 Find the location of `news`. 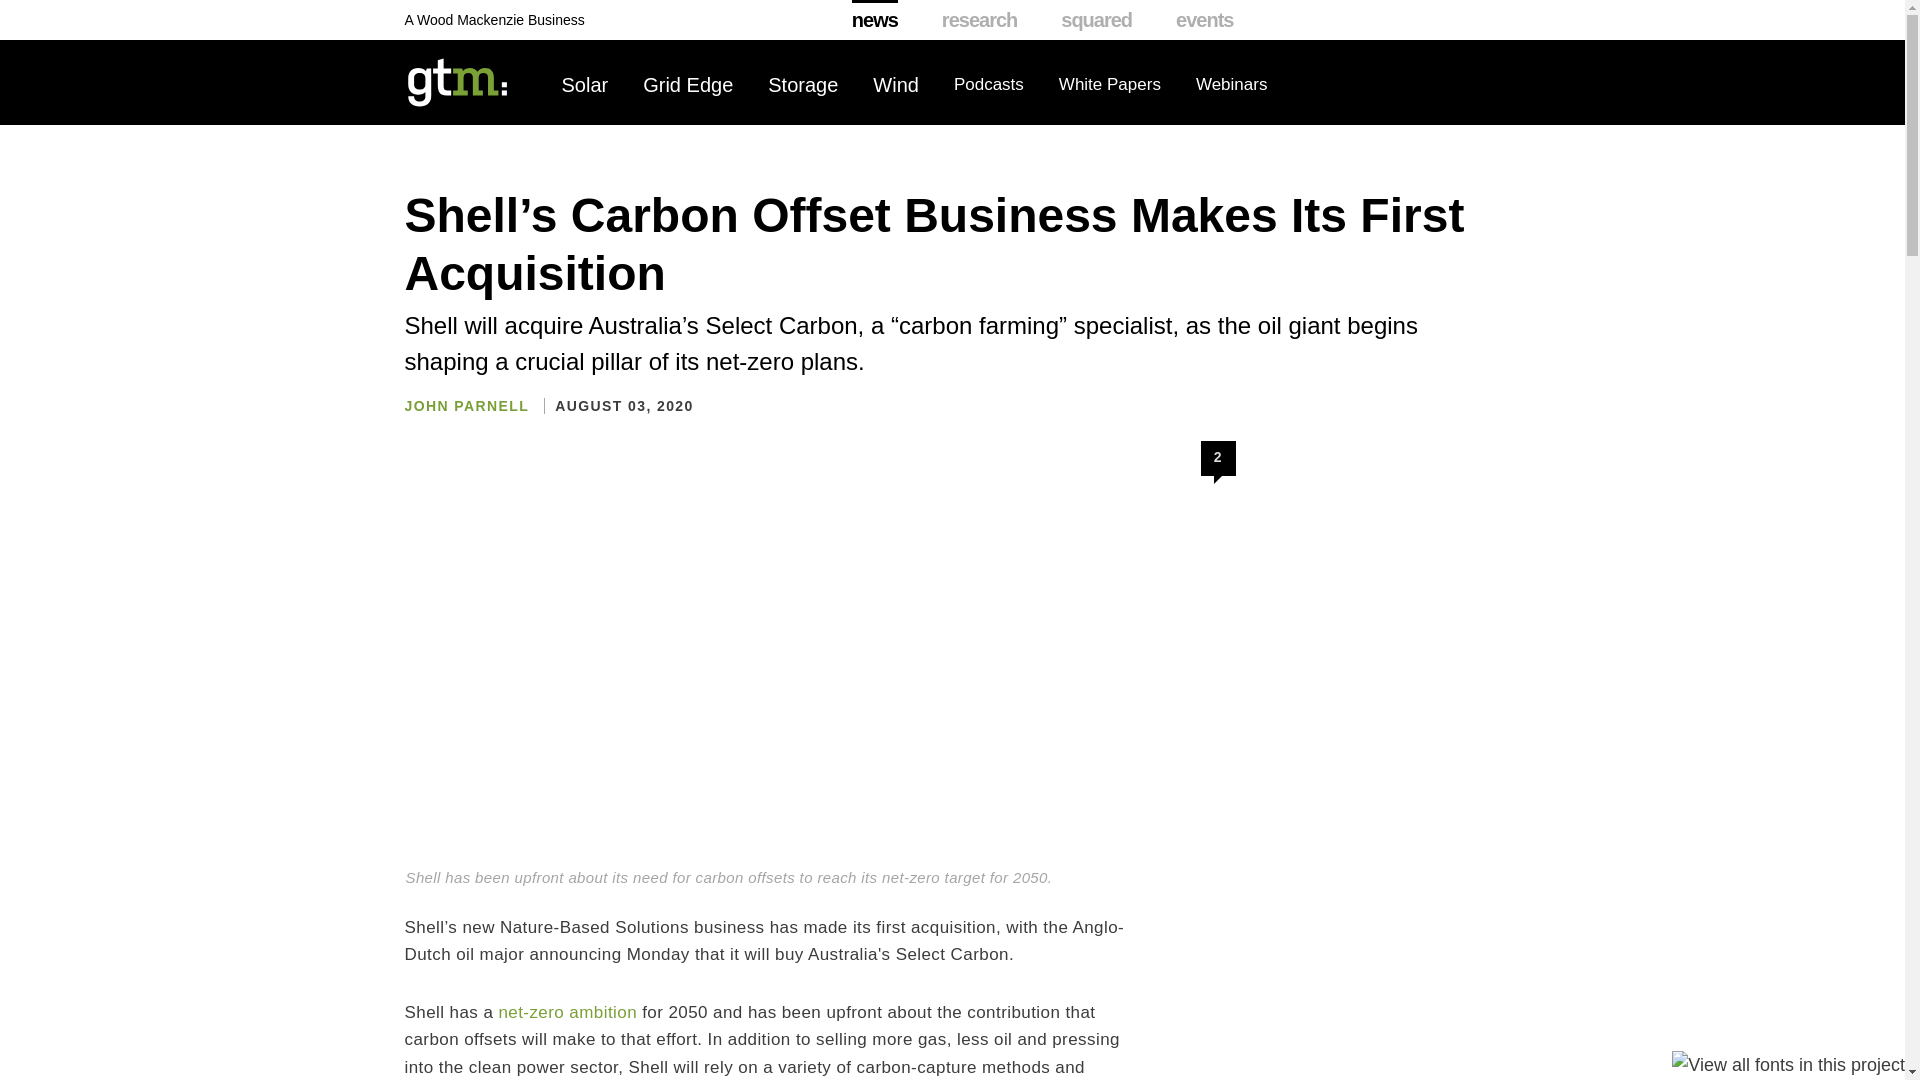

news is located at coordinates (875, 20).